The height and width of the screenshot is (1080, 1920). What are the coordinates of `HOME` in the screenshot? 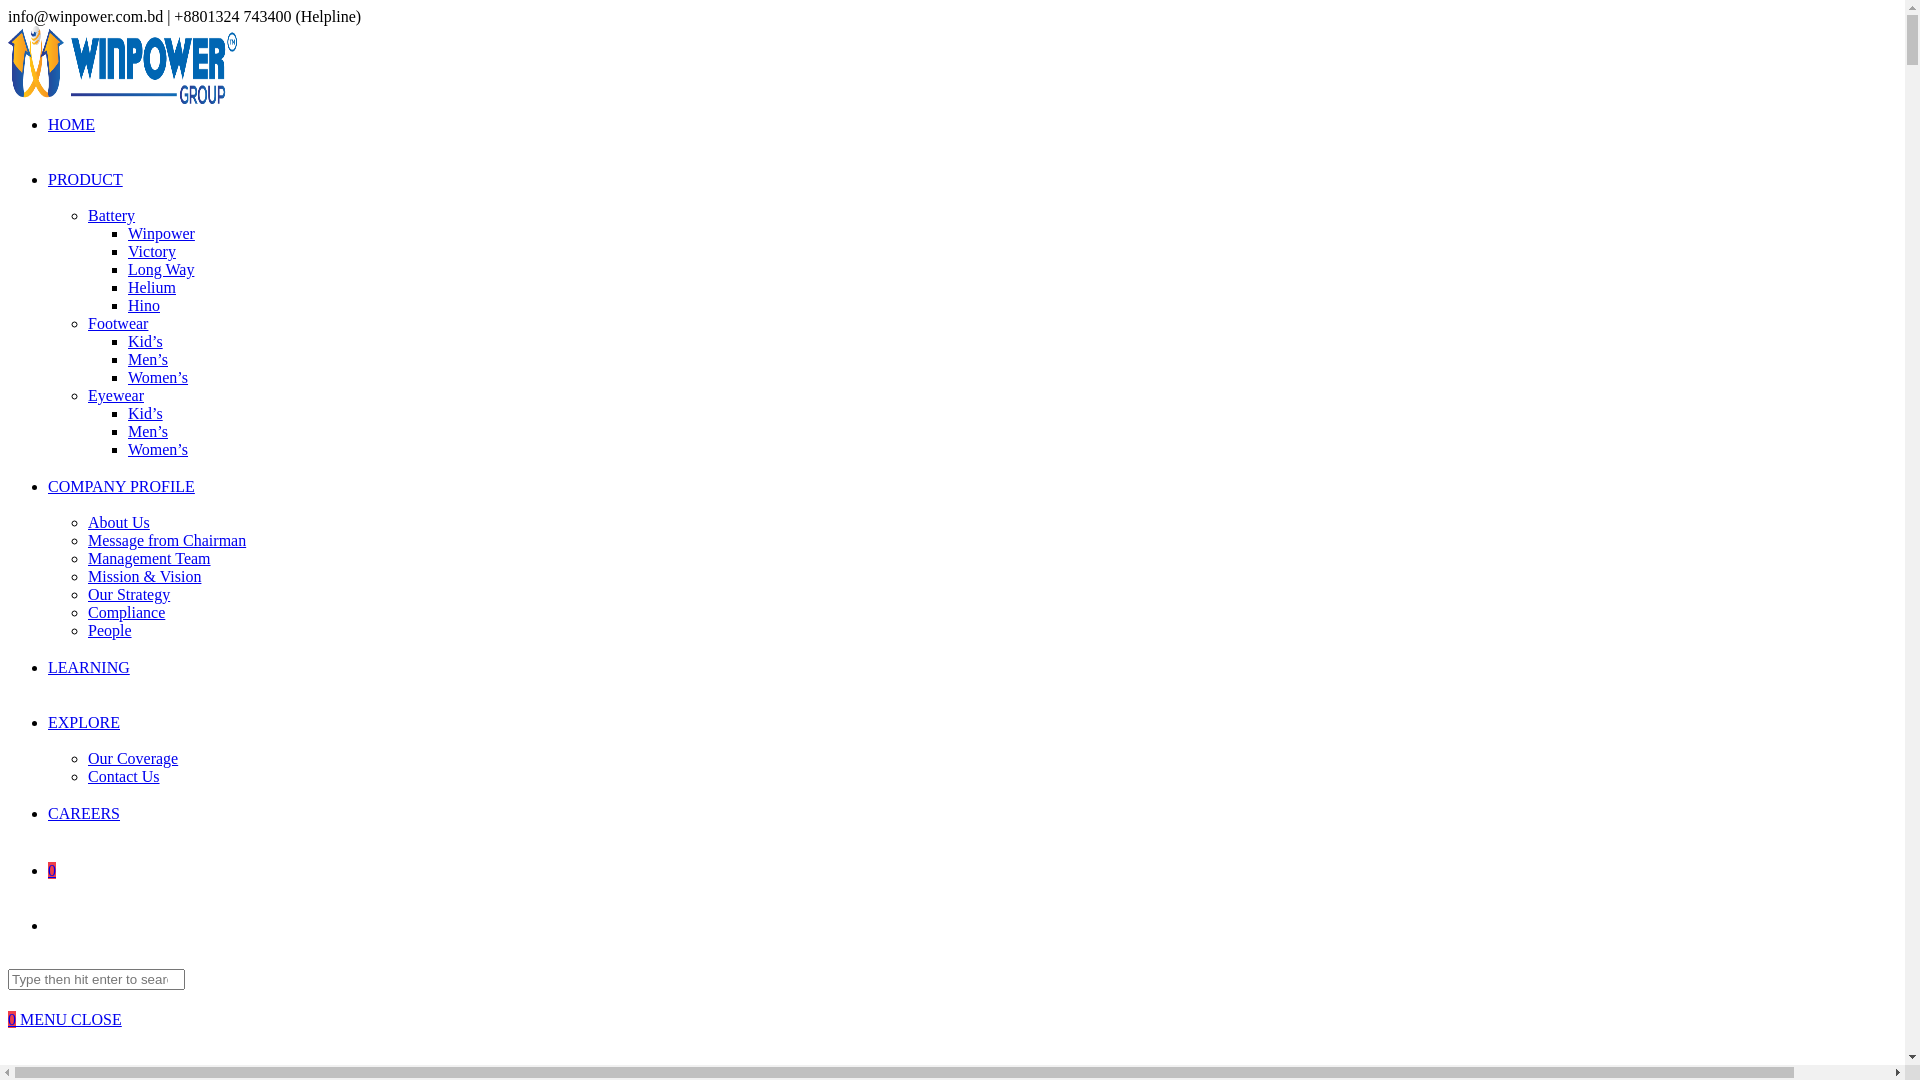 It's located at (72, 124).